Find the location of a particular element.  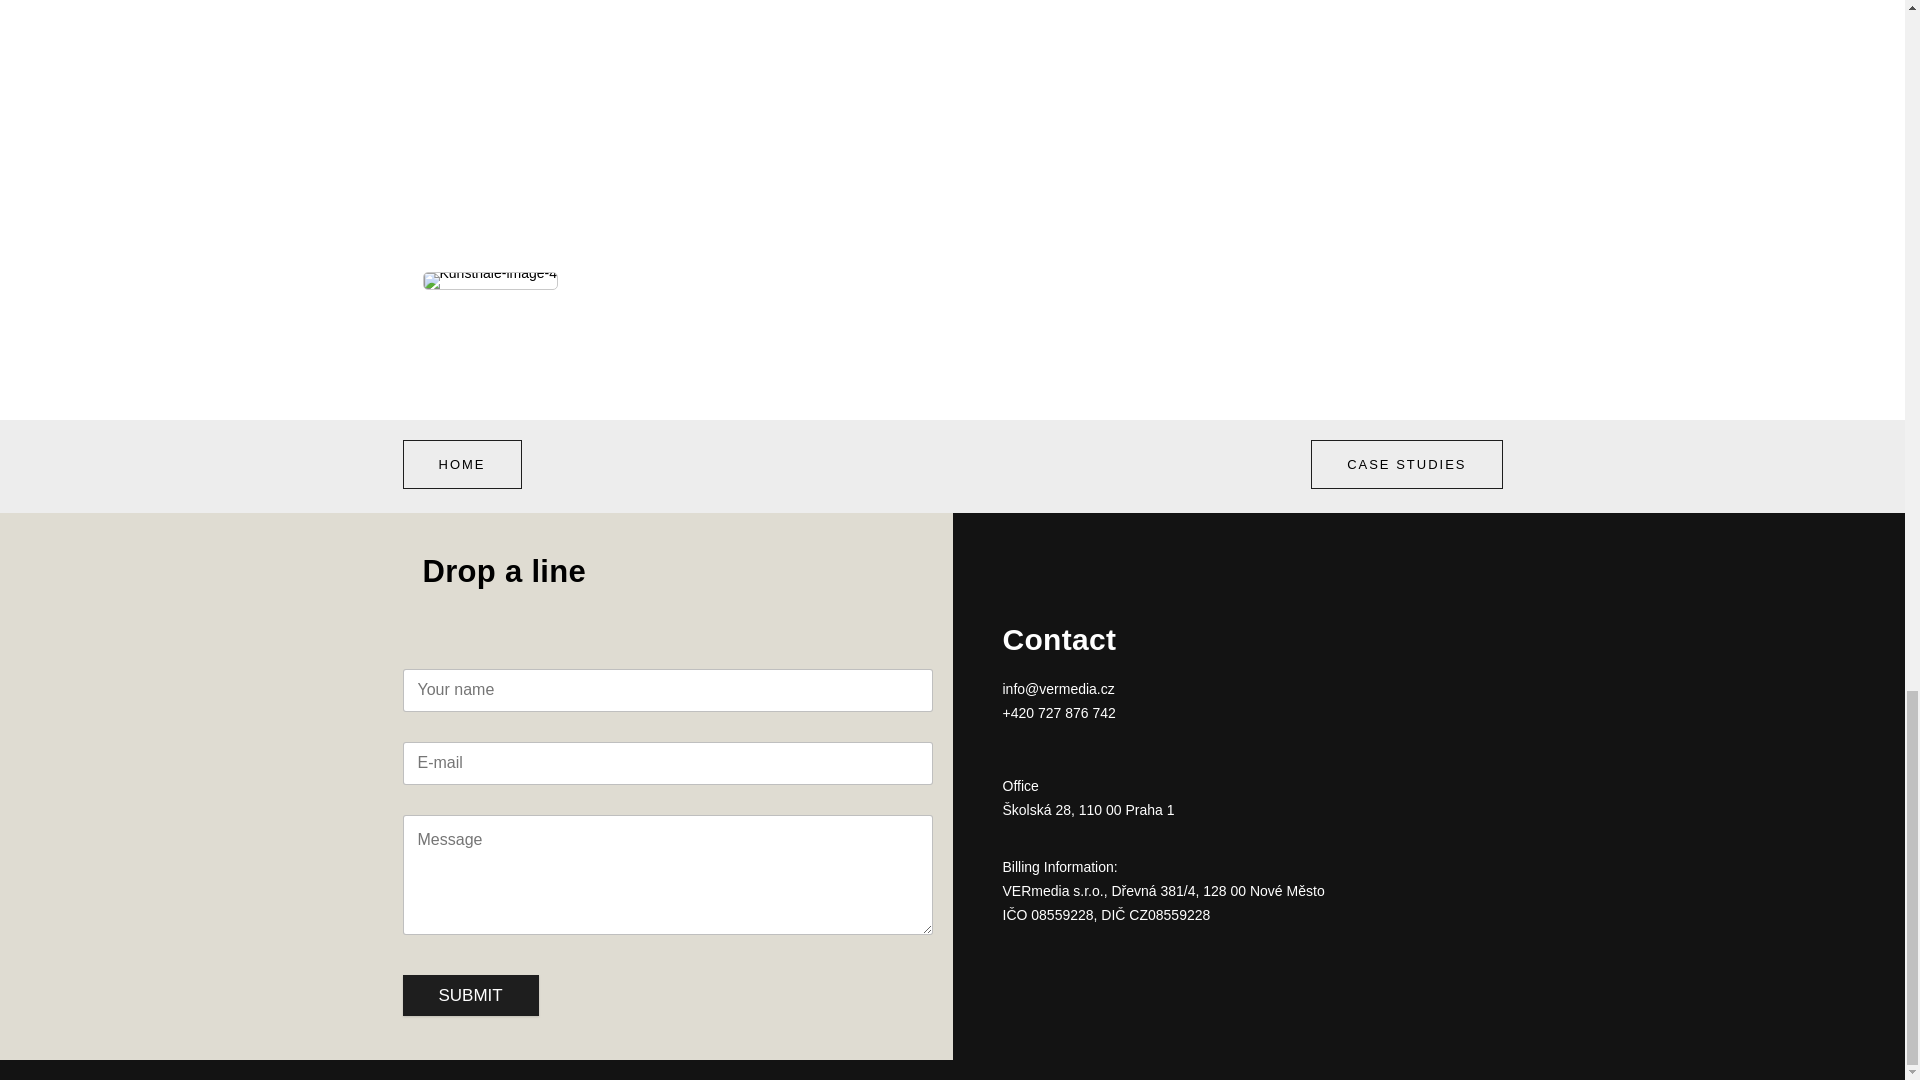

CASE STUDIES is located at coordinates (1406, 464).